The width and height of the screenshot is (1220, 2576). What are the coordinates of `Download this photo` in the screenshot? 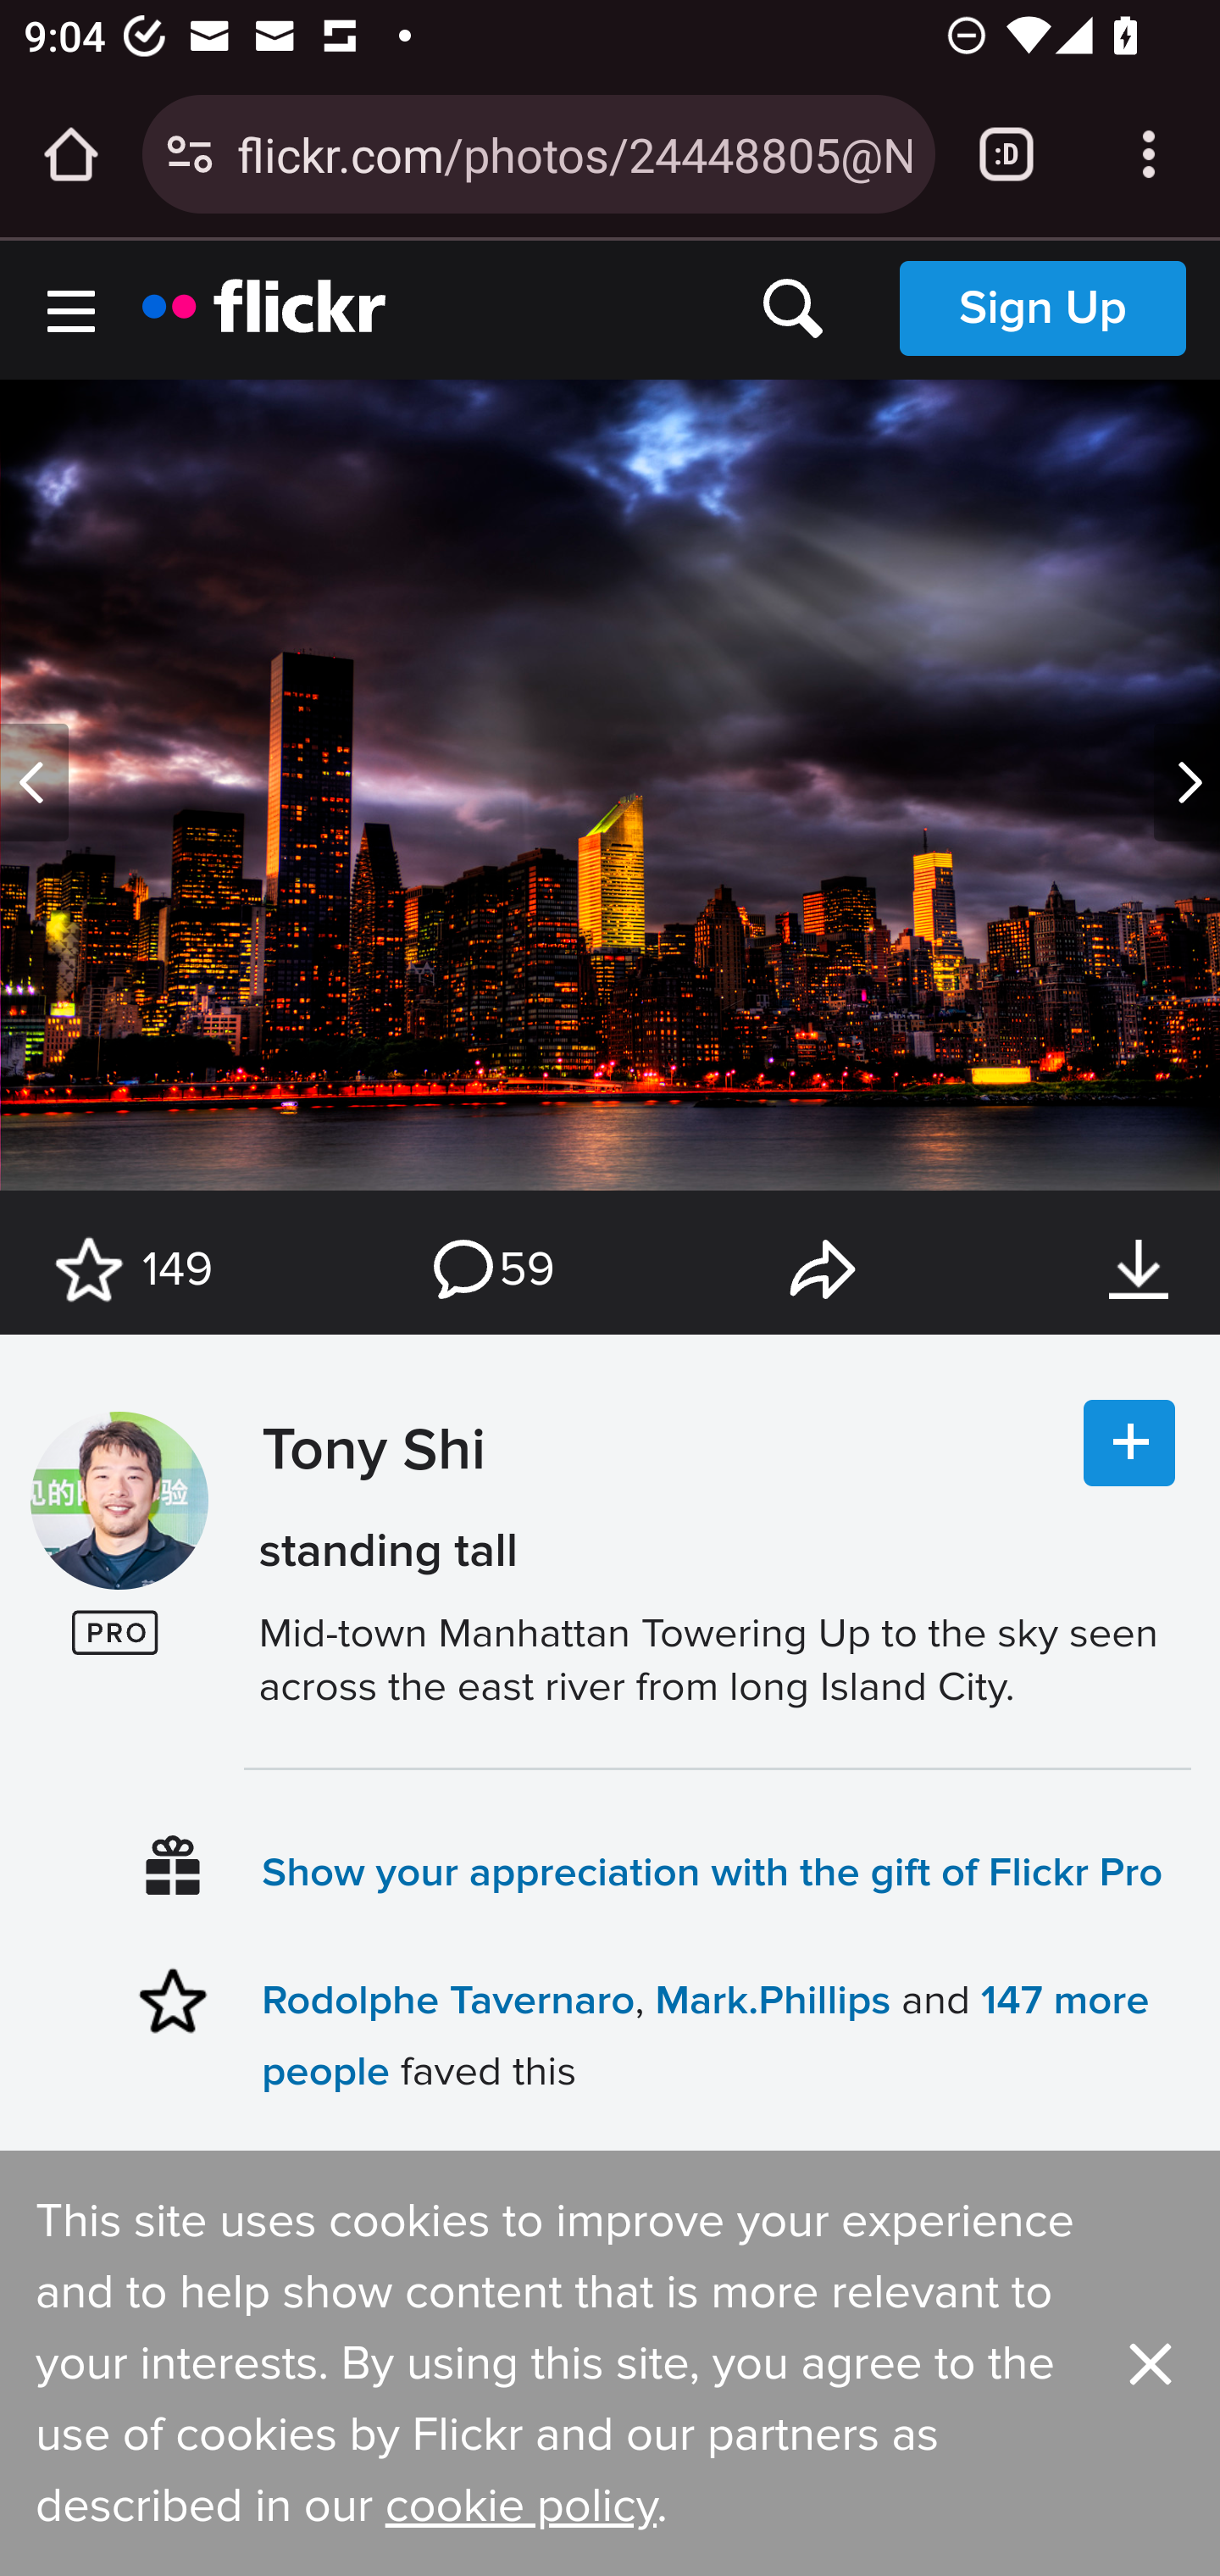 It's located at (1138, 1269).